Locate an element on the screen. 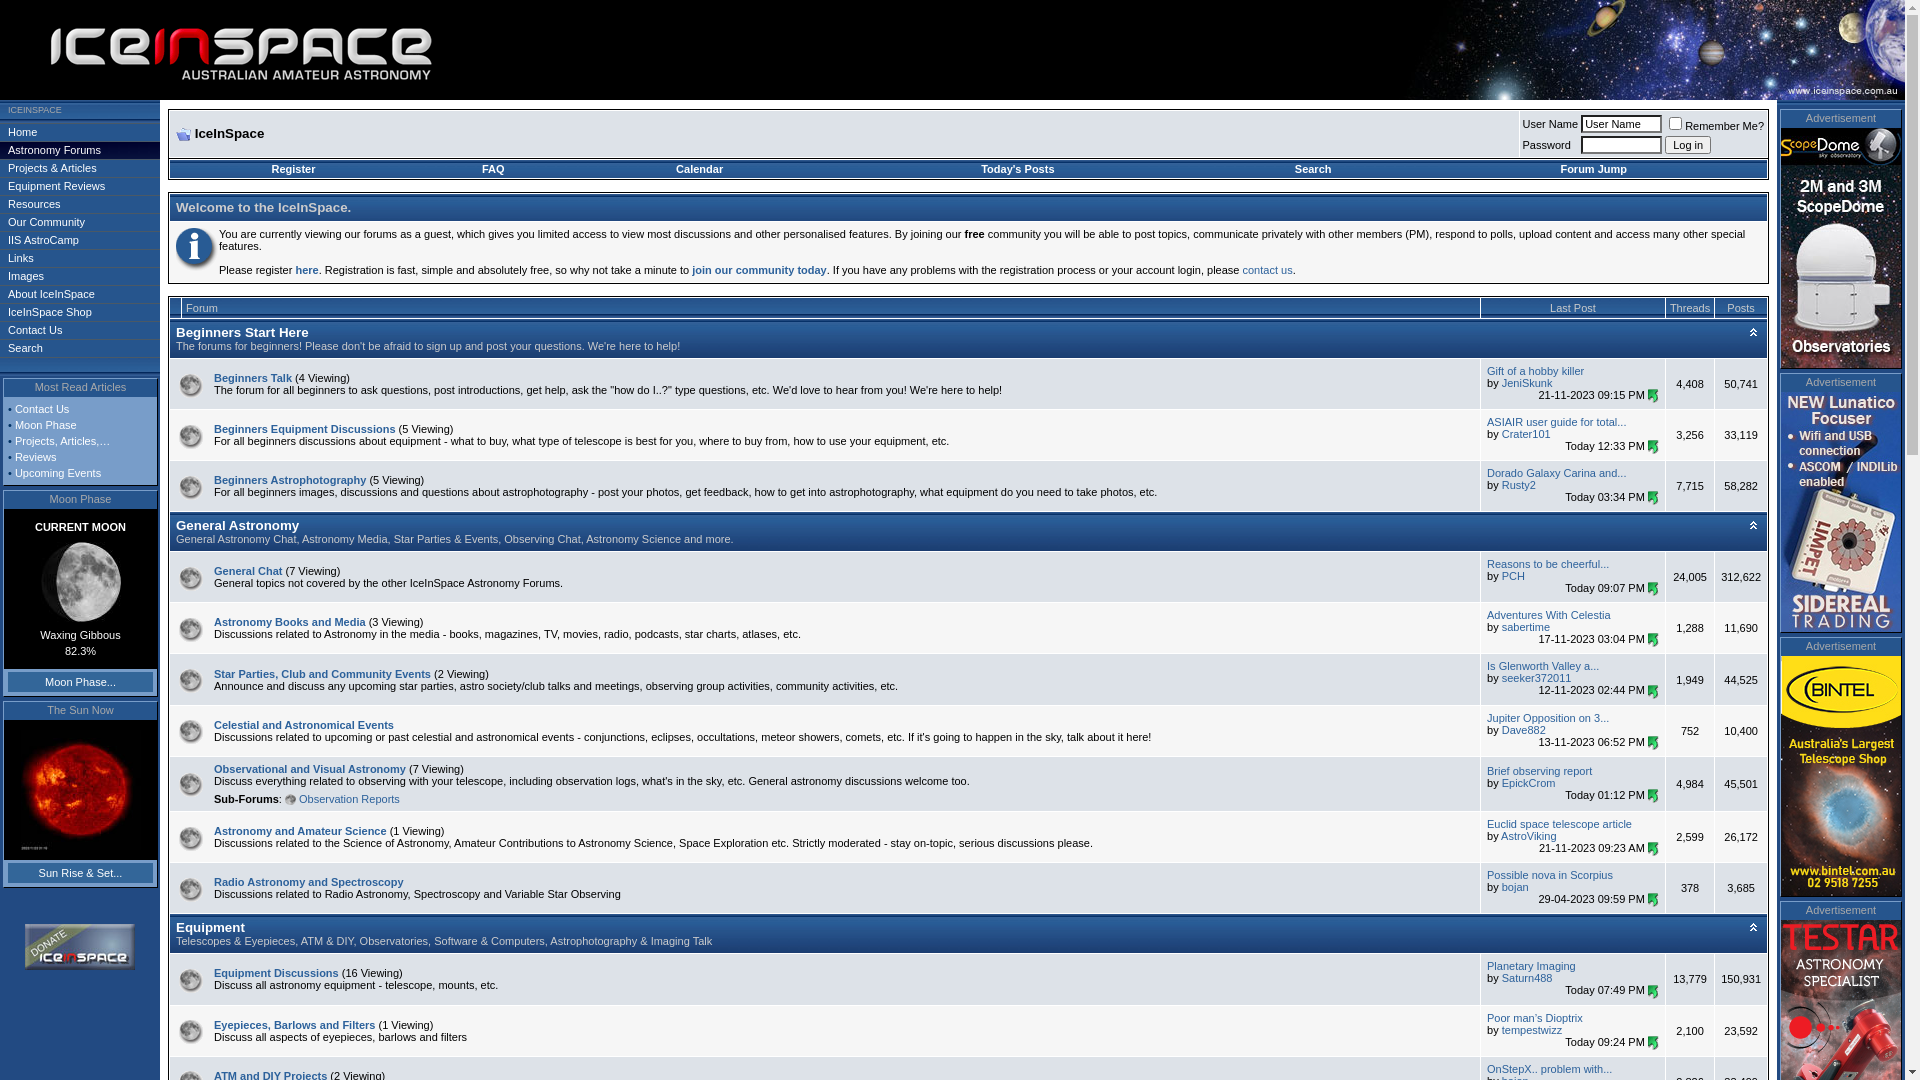  Possible nova in Scorpius is located at coordinates (1550, 875).